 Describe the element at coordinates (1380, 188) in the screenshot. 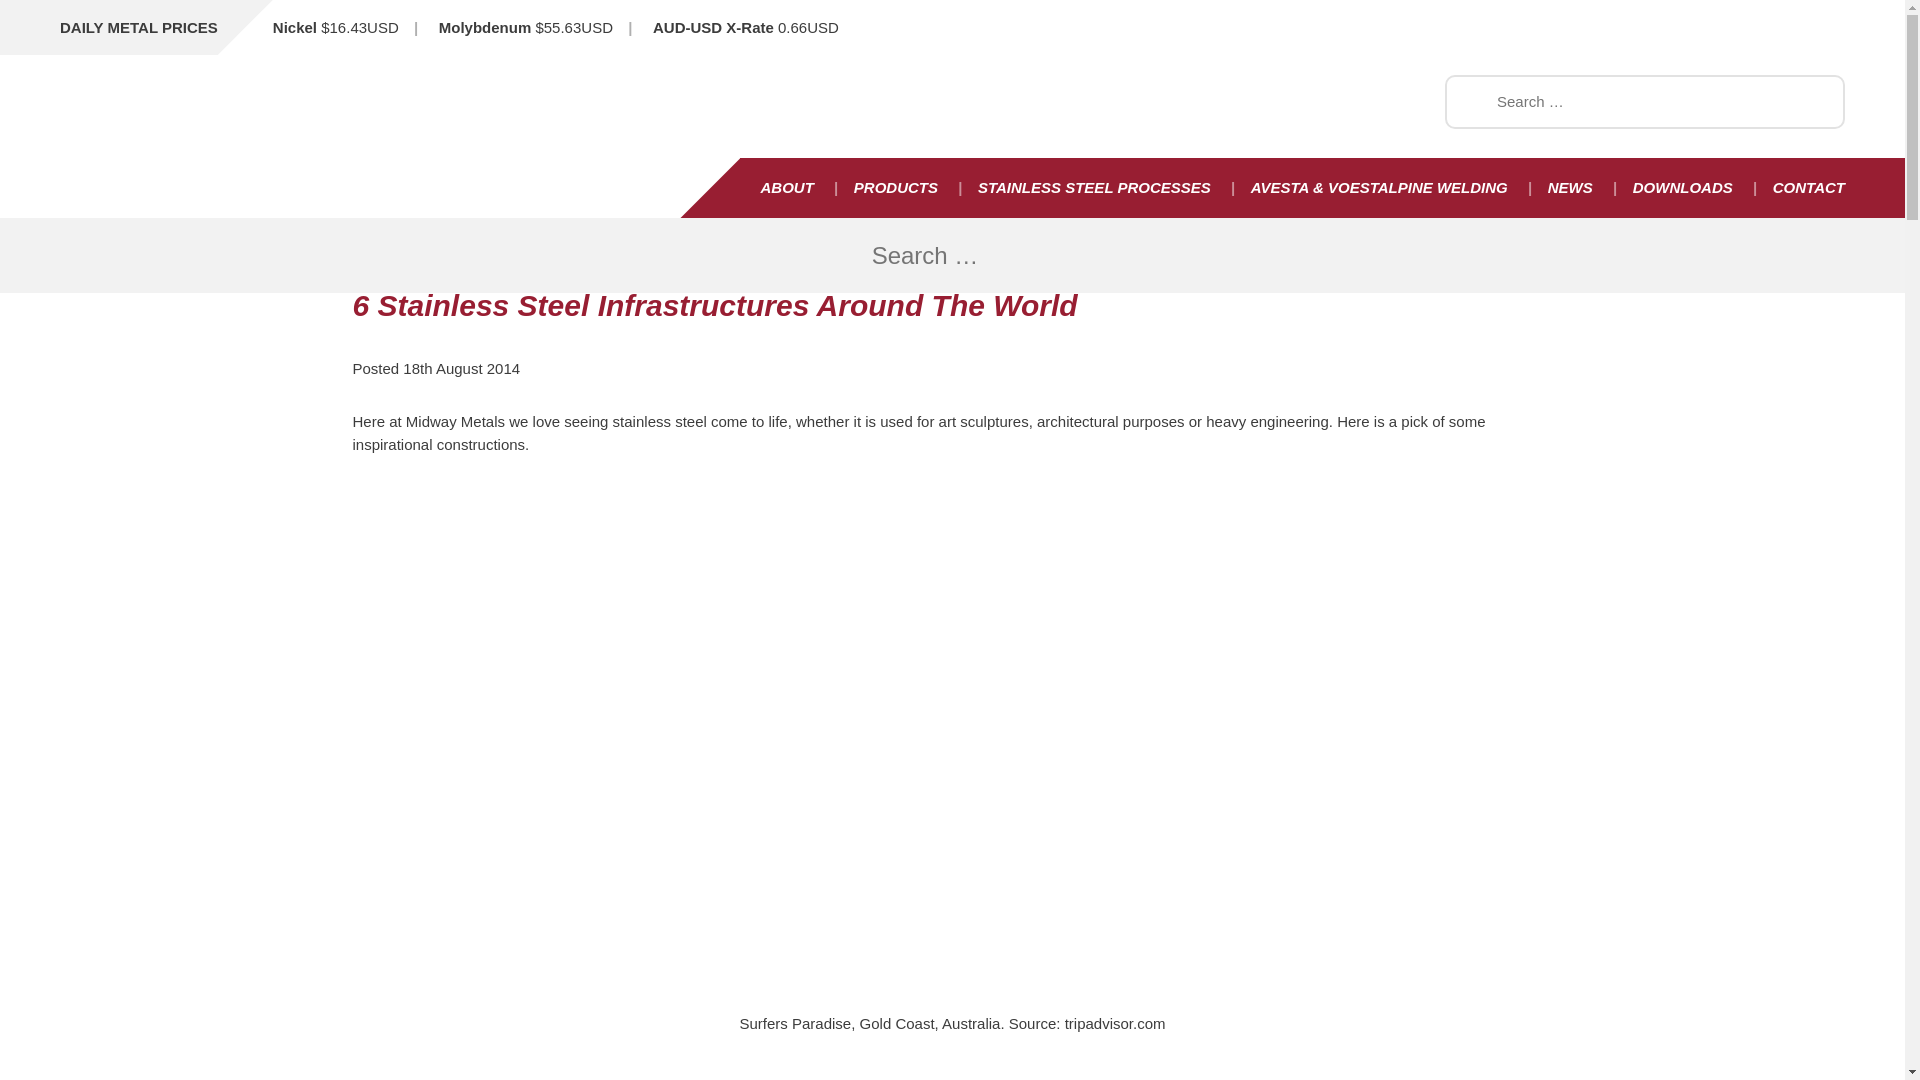

I see `AVESTA & VOESTALPINE WELDING` at that location.